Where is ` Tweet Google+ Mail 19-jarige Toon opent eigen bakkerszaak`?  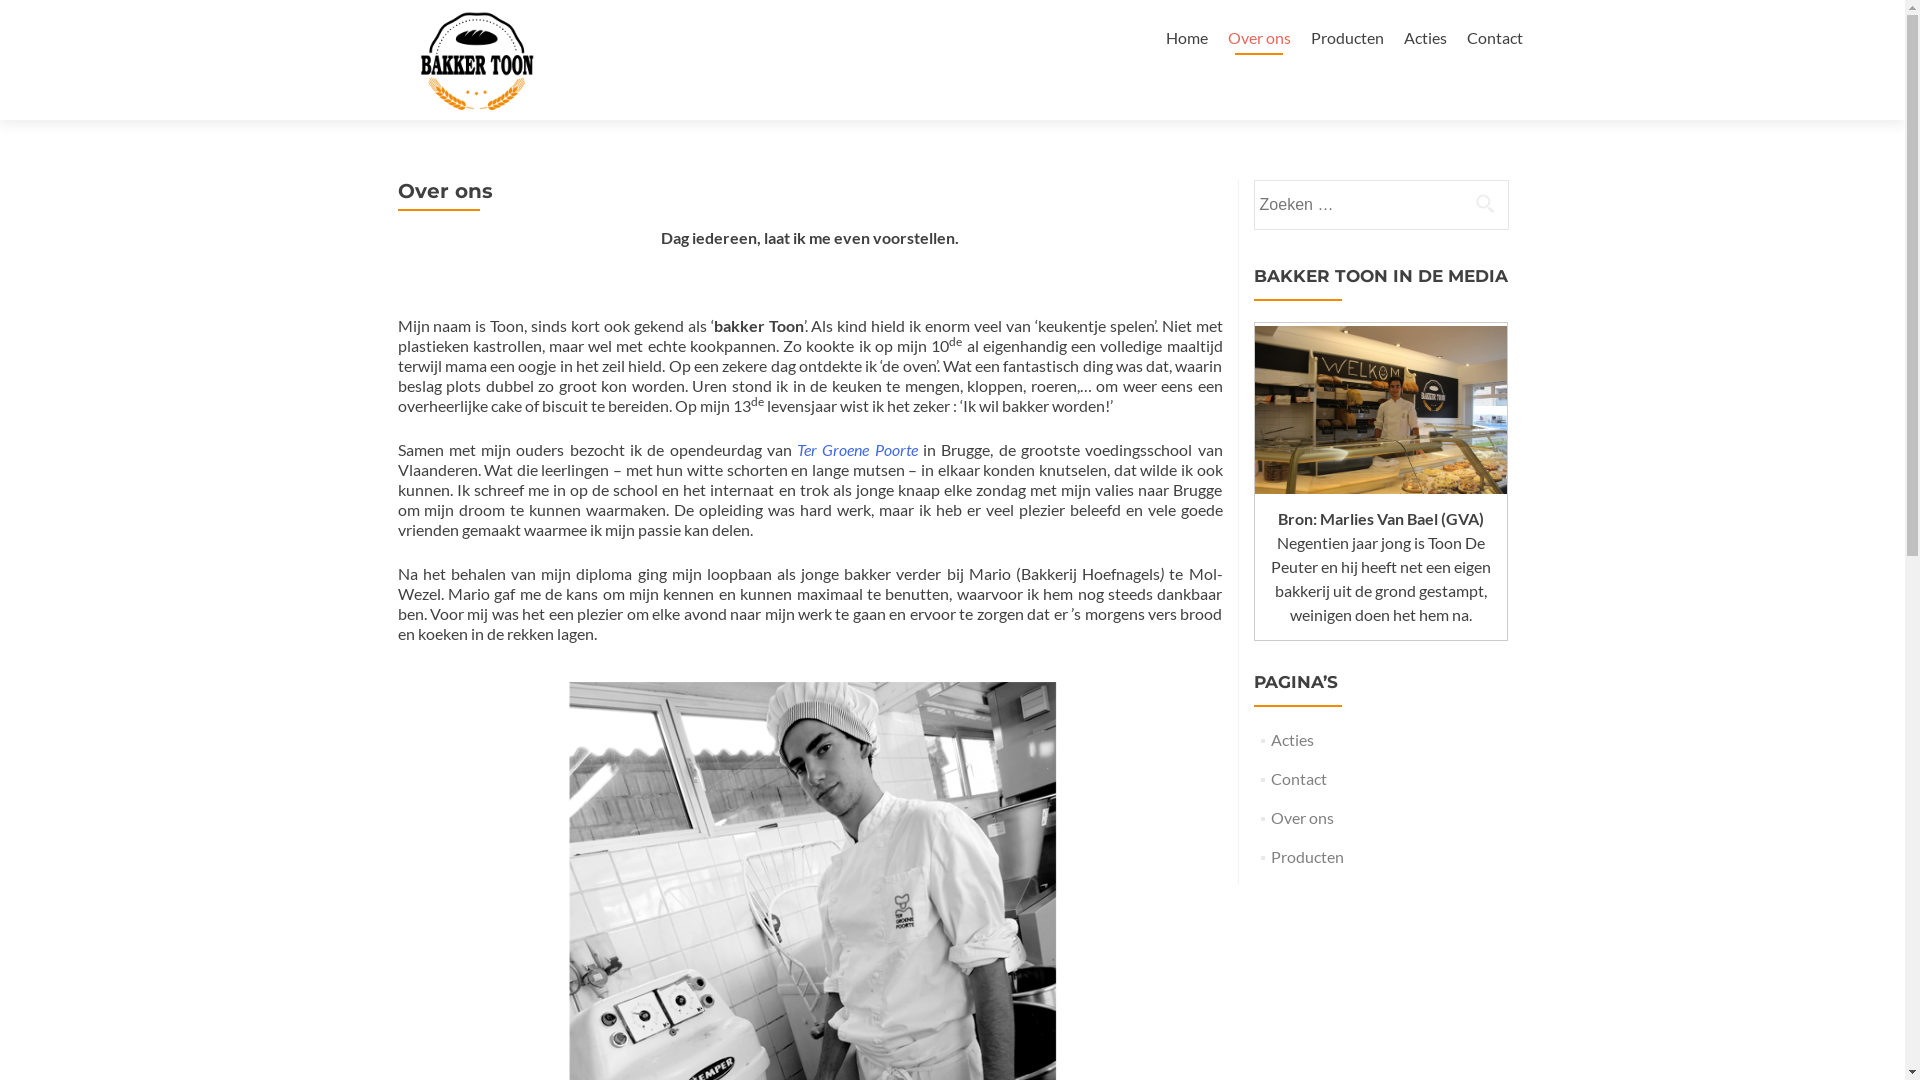  Tweet Google+ Mail 19-jarige Toon opent eigen bakkerszaak is located at coordinates (1380, 410).